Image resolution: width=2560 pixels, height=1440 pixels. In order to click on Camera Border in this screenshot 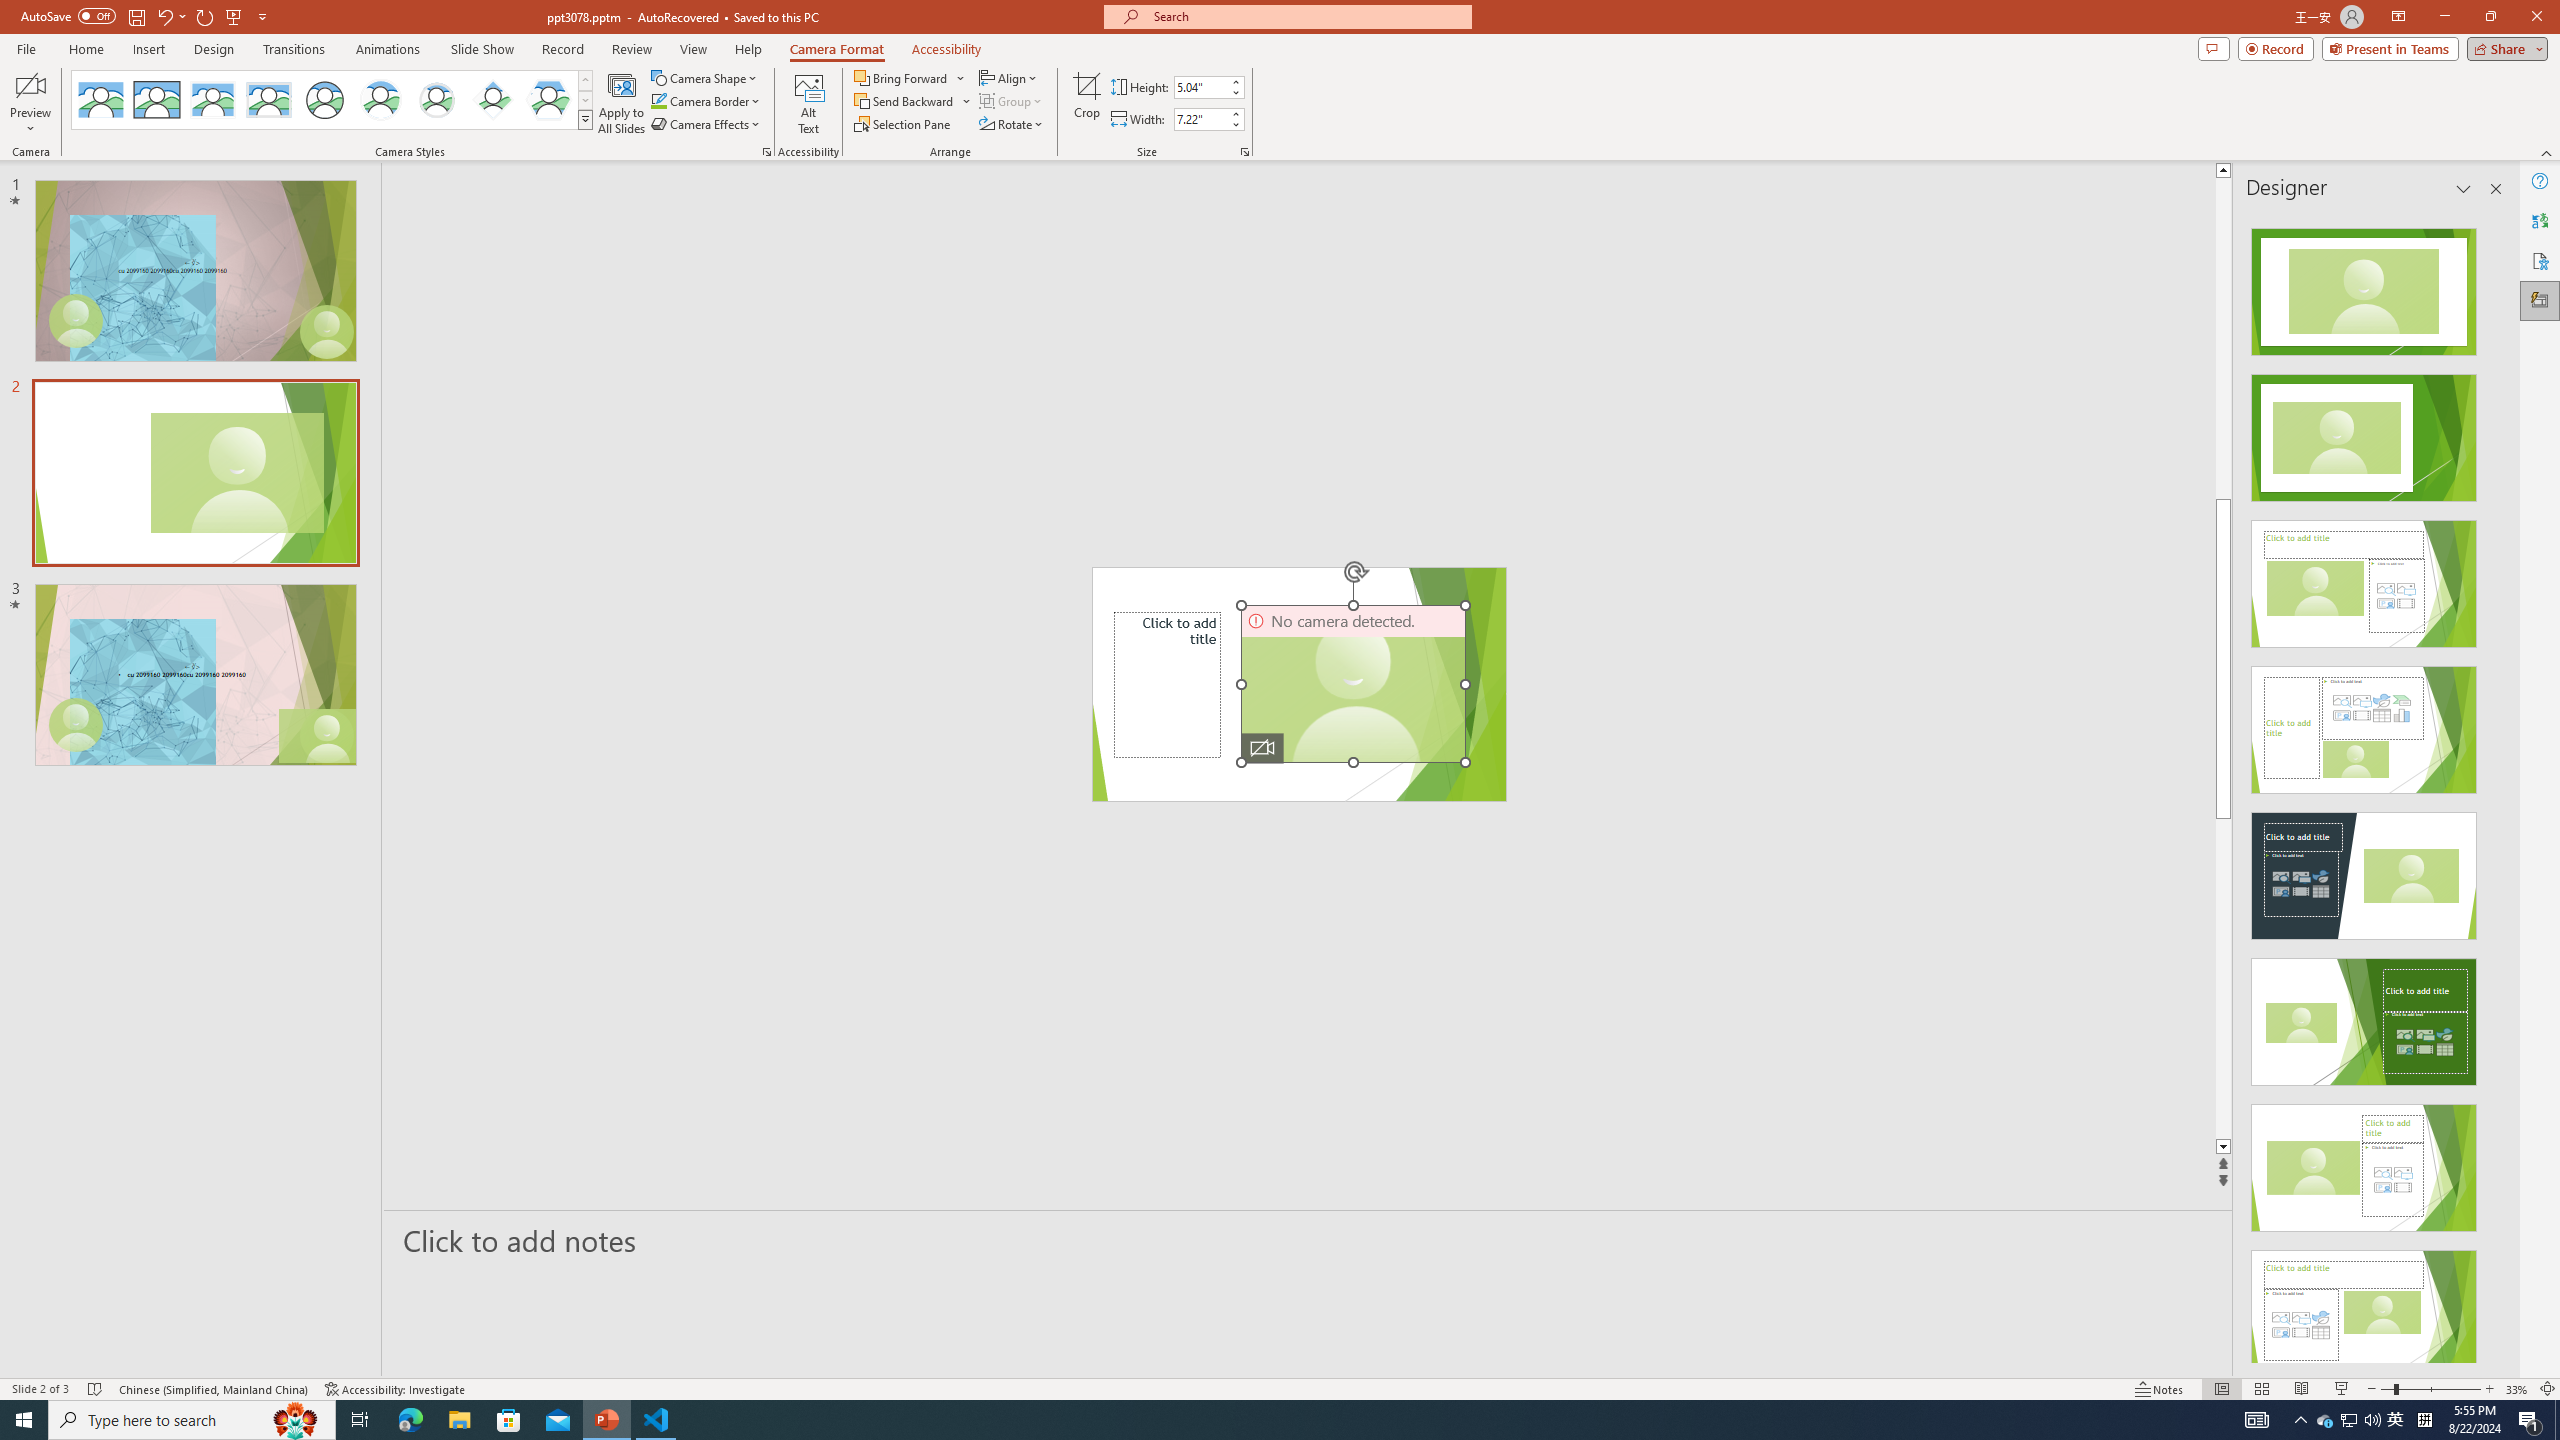, I will do `click(706, 100)`.